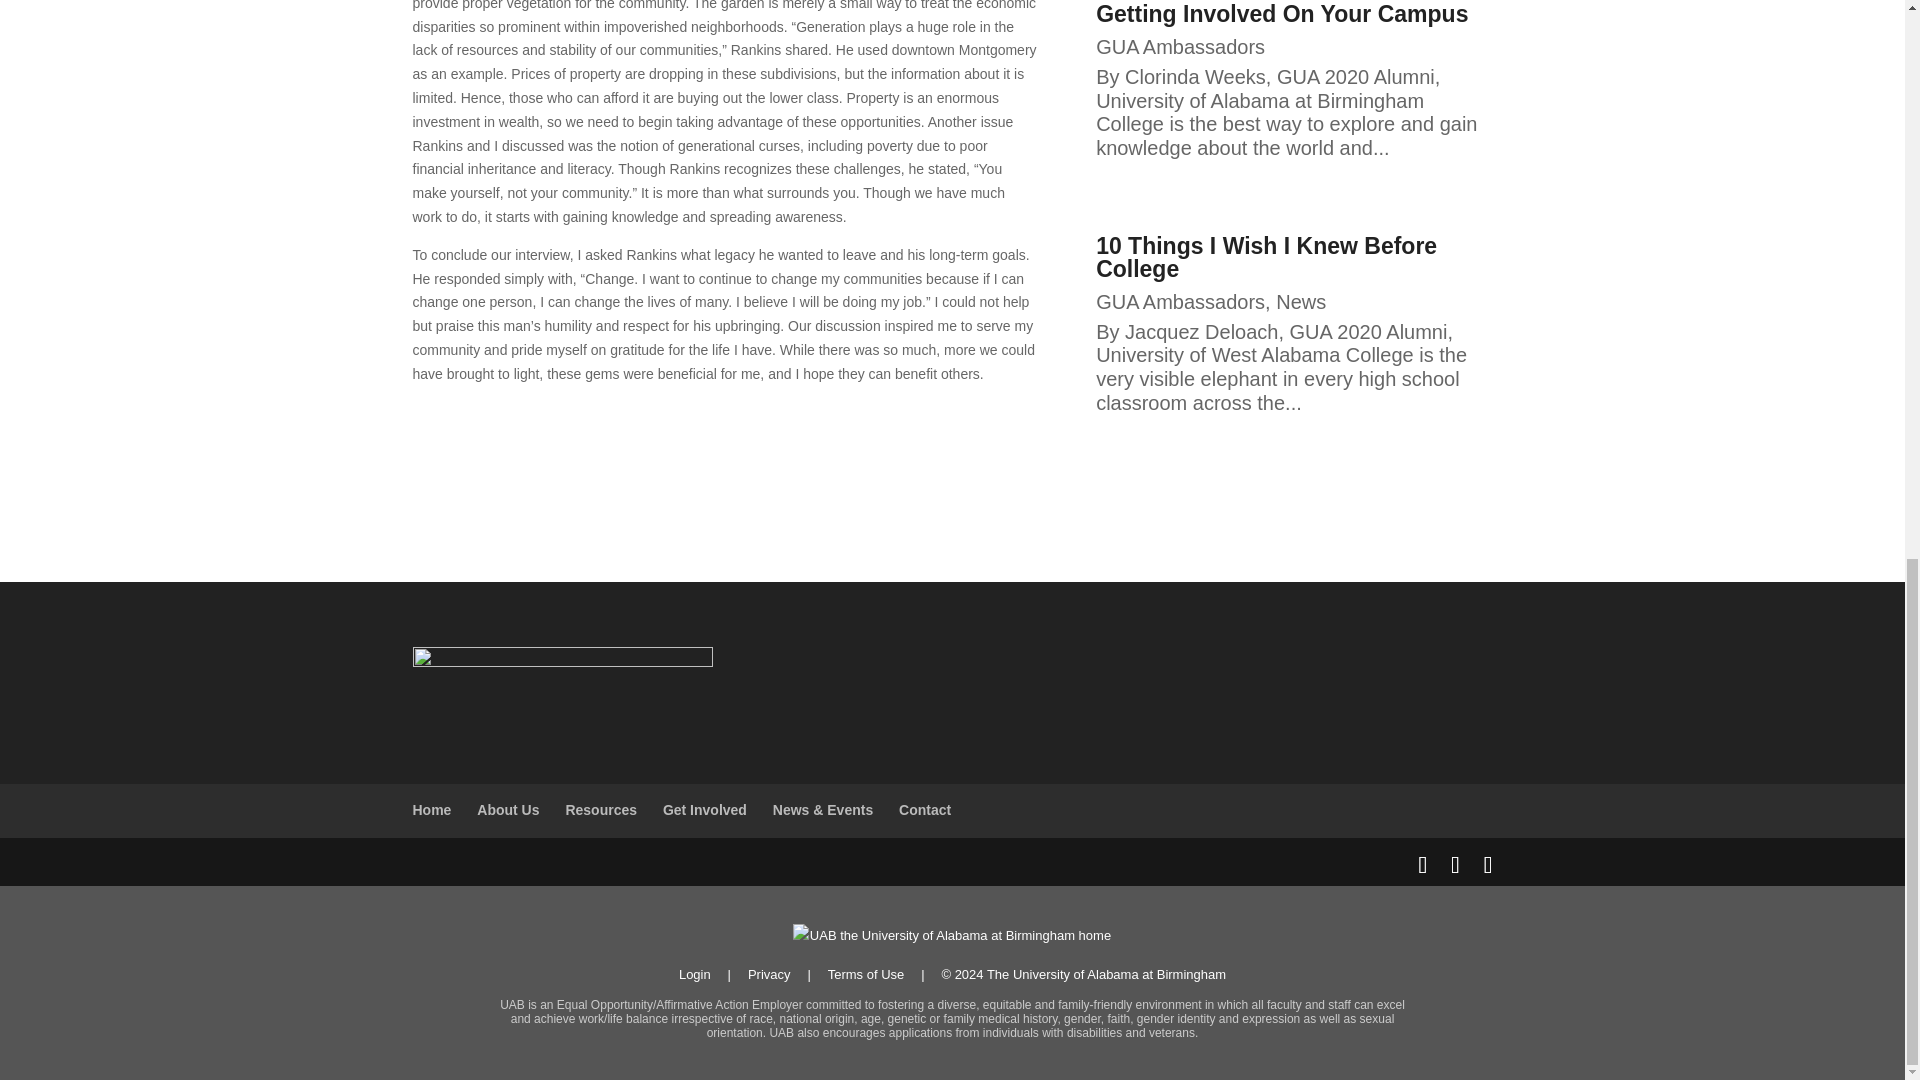  Describe the element at coordinates (924, 810) in the screenshot. I see `Contact` at that location.